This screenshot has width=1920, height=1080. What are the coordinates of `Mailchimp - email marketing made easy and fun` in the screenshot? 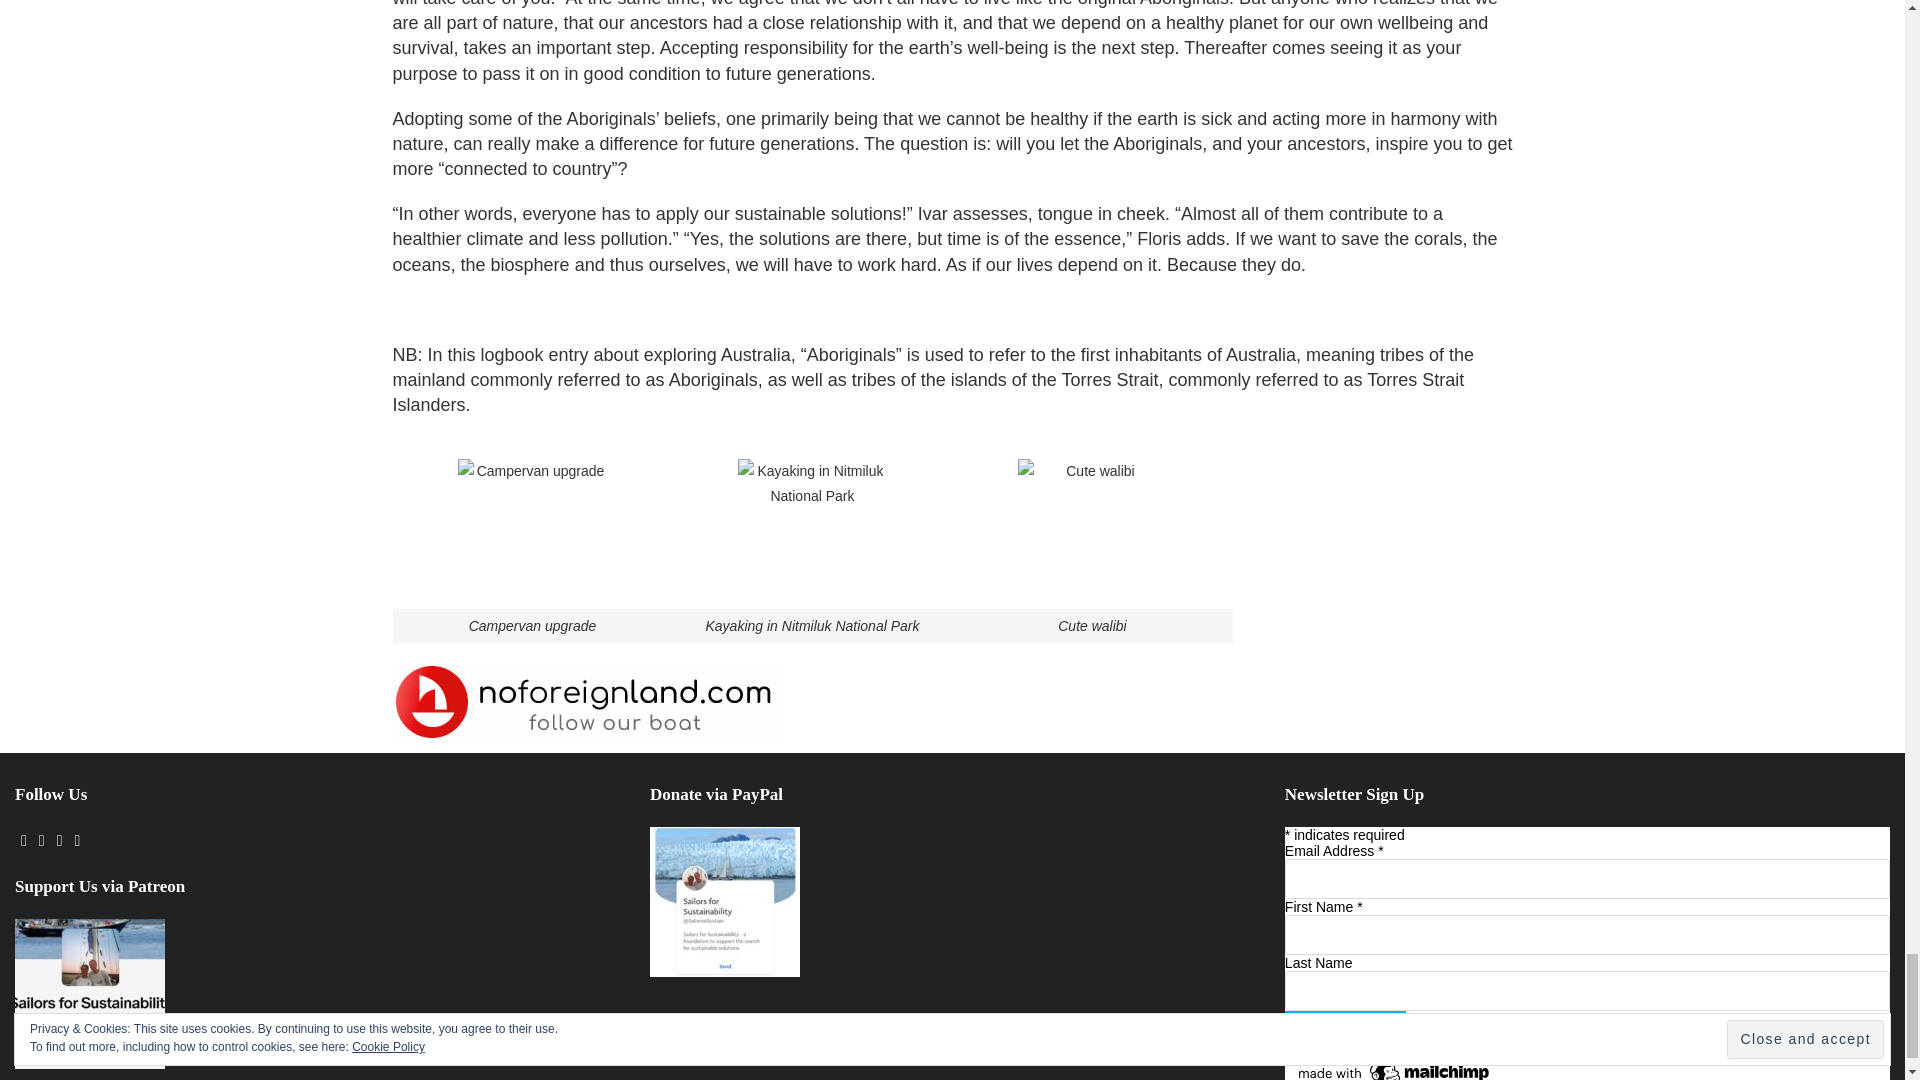 It's located at (1394, 1069).